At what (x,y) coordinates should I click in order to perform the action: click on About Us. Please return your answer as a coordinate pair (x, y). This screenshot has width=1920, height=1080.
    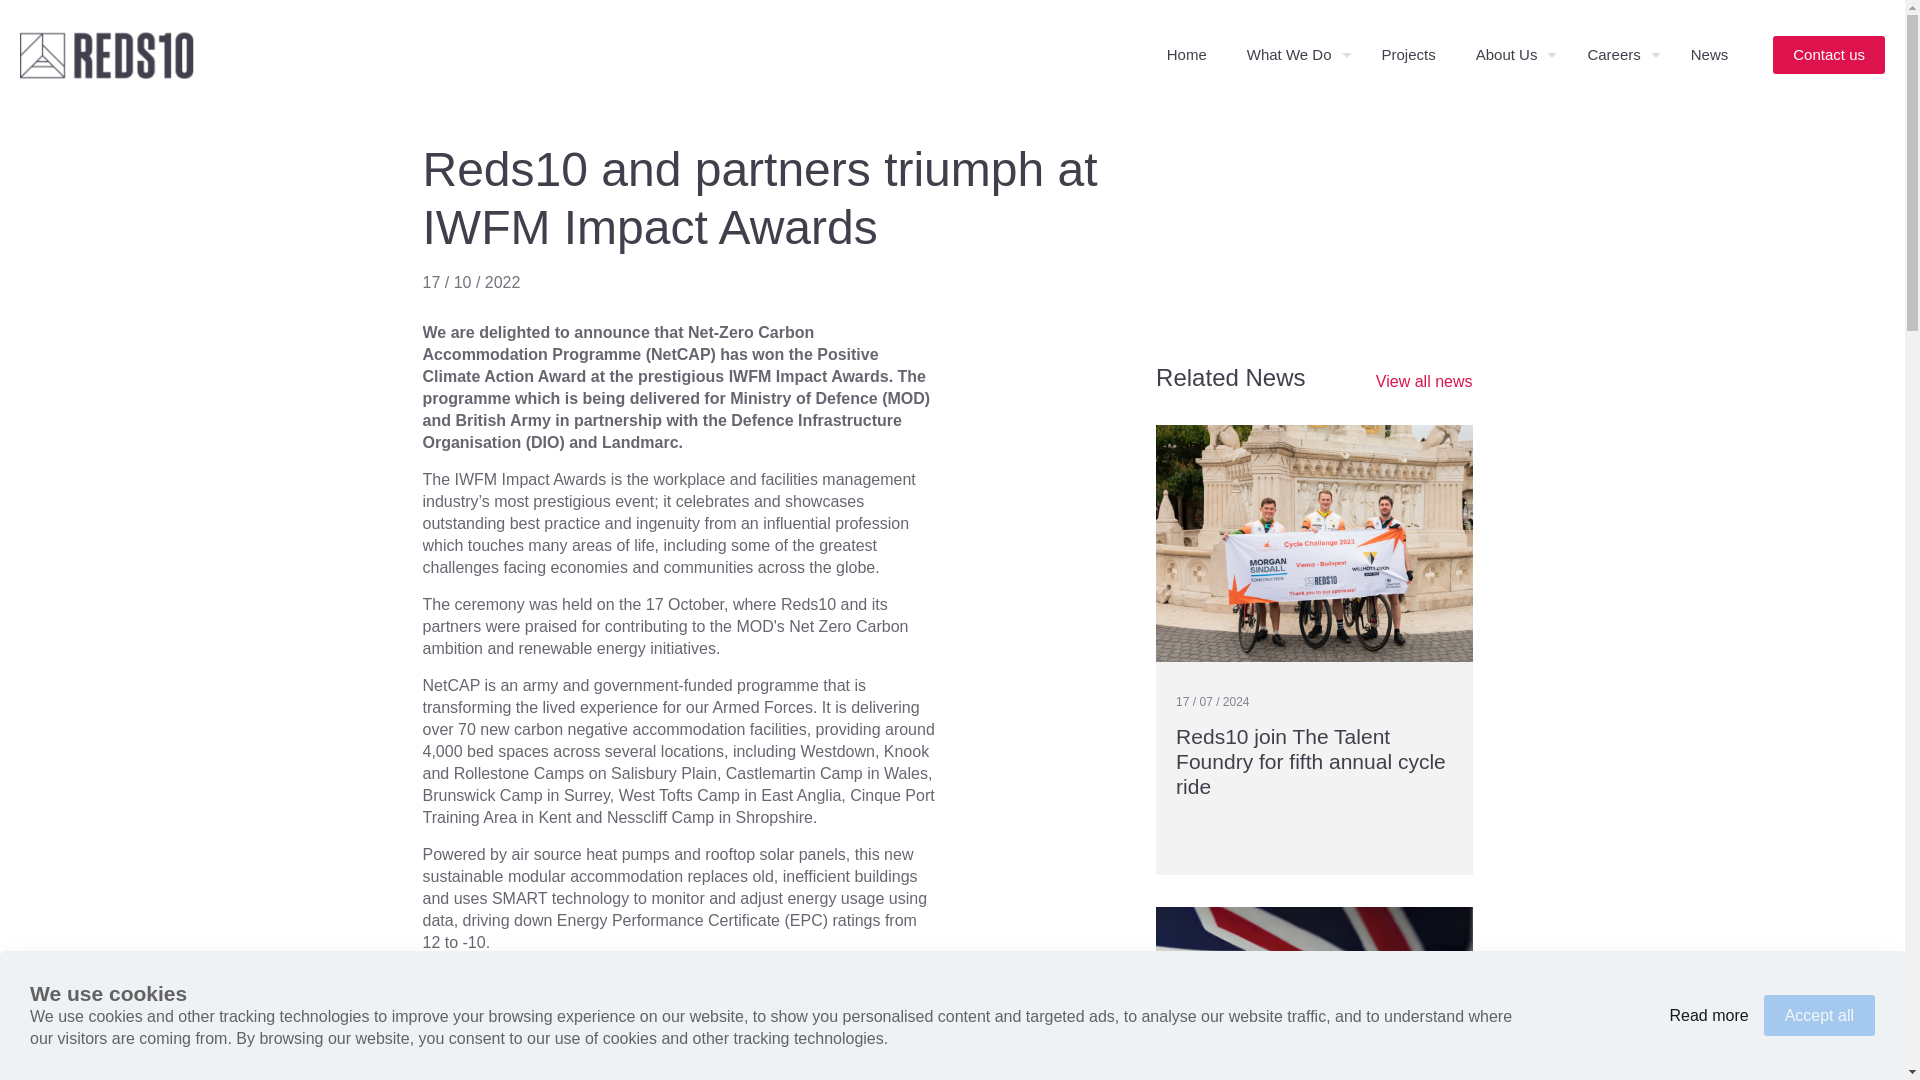
    Looking at the image, I should click on (1512, 55).